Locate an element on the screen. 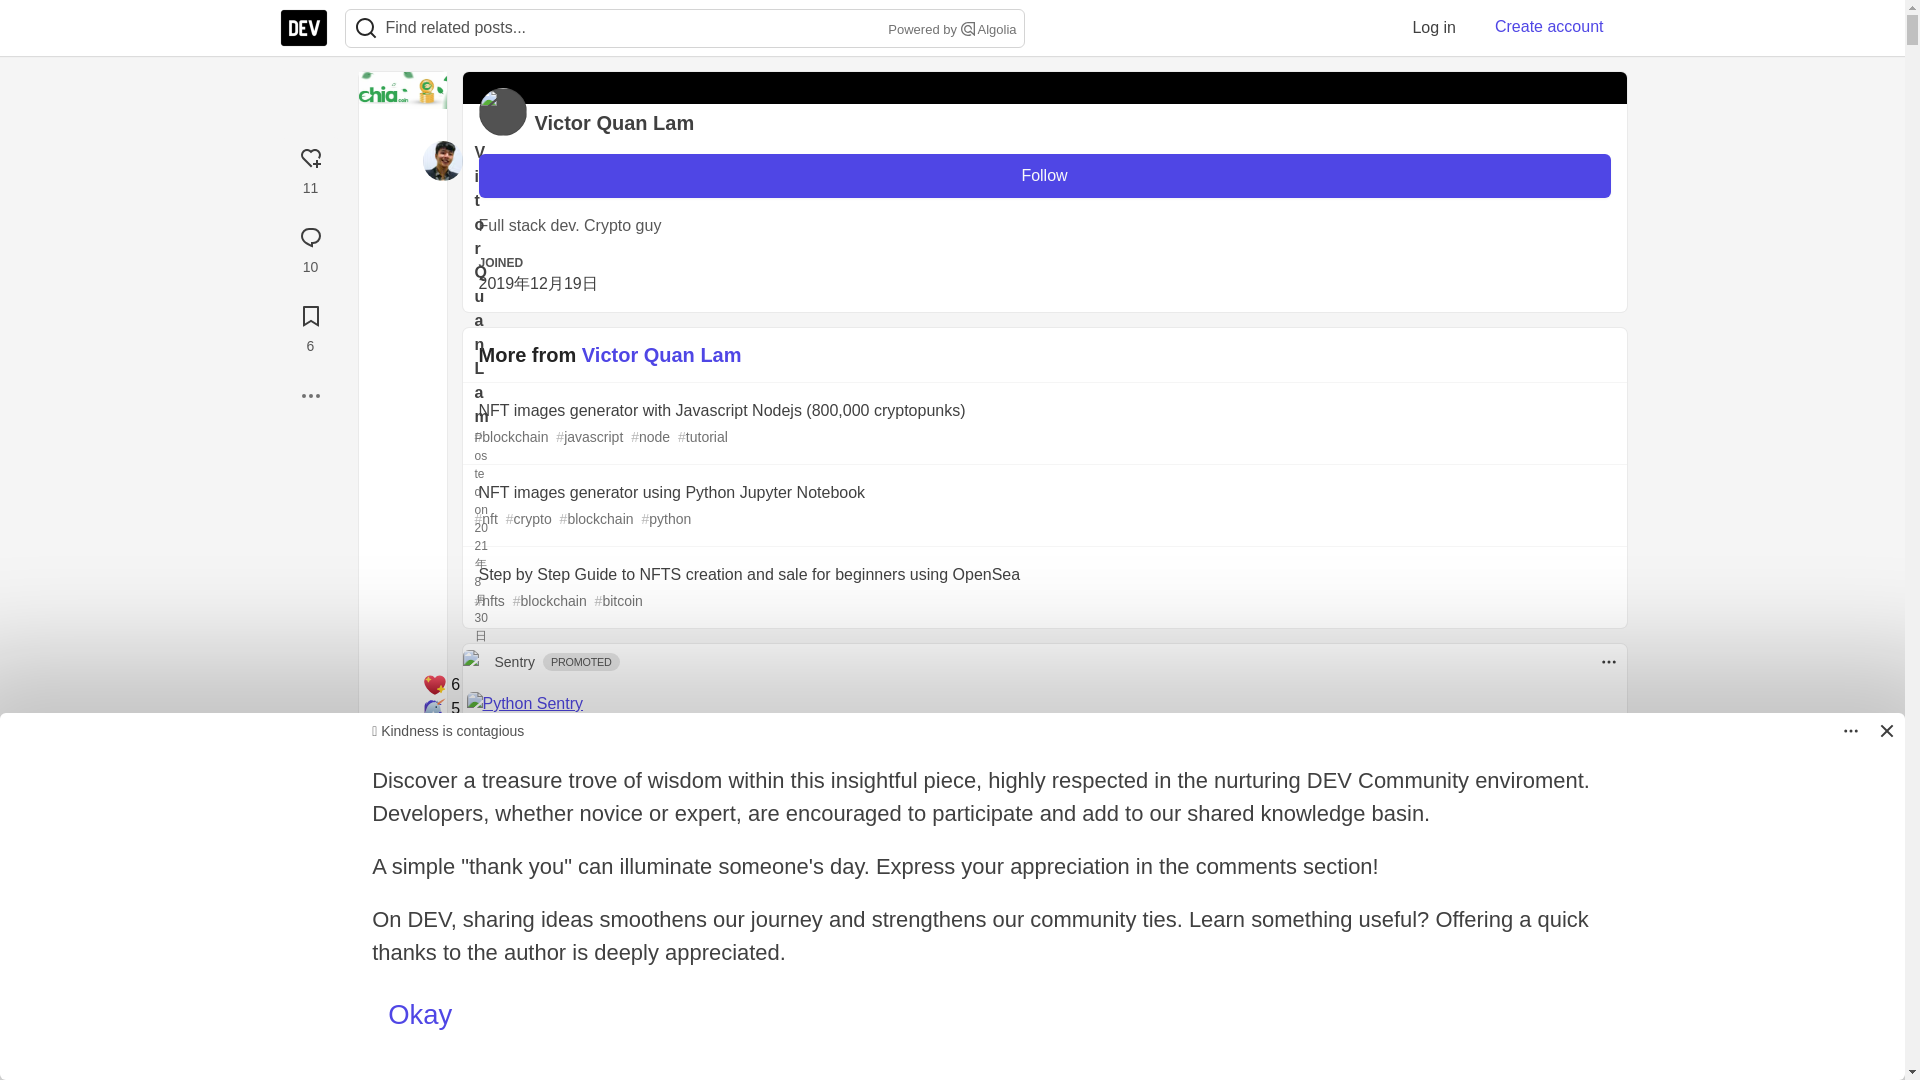  More... is located at coordinates (310, 396).